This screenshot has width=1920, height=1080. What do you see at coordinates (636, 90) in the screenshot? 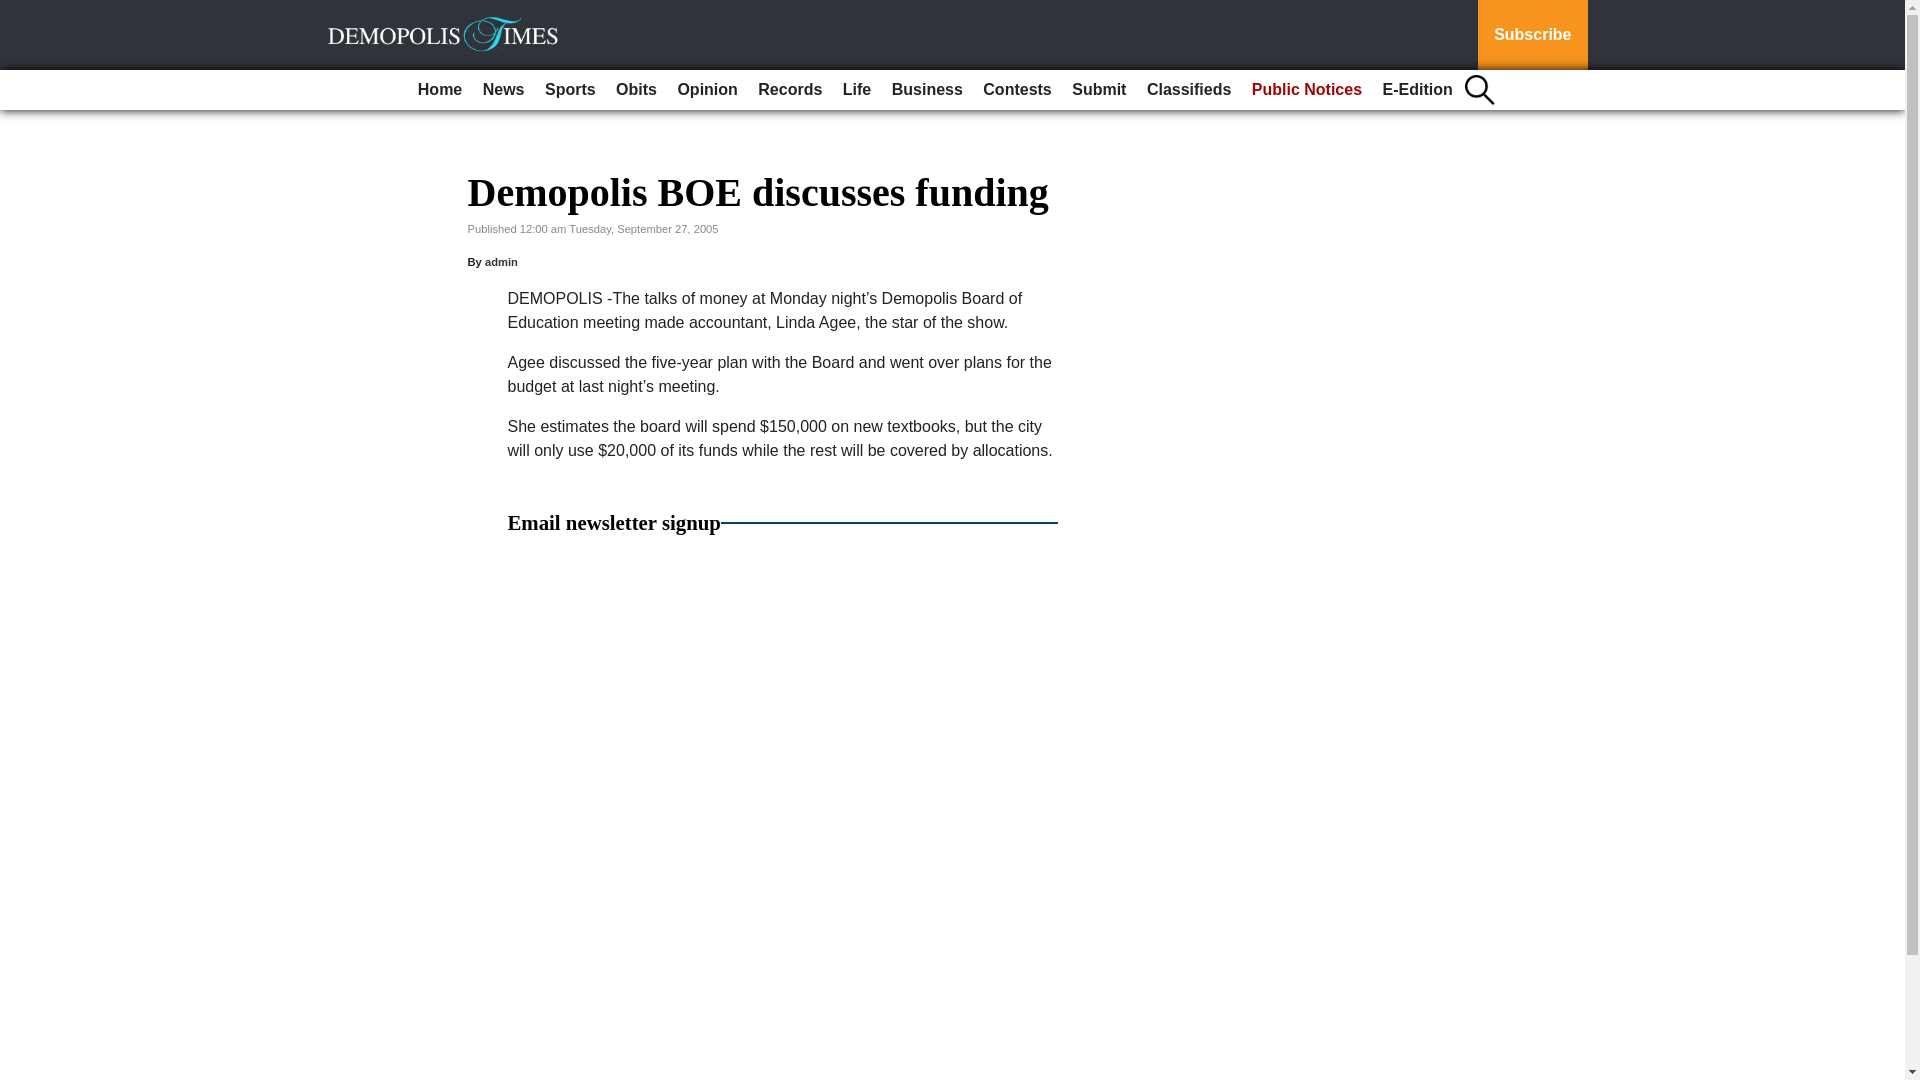
I see `Obits` at bounding box center [636, 90].